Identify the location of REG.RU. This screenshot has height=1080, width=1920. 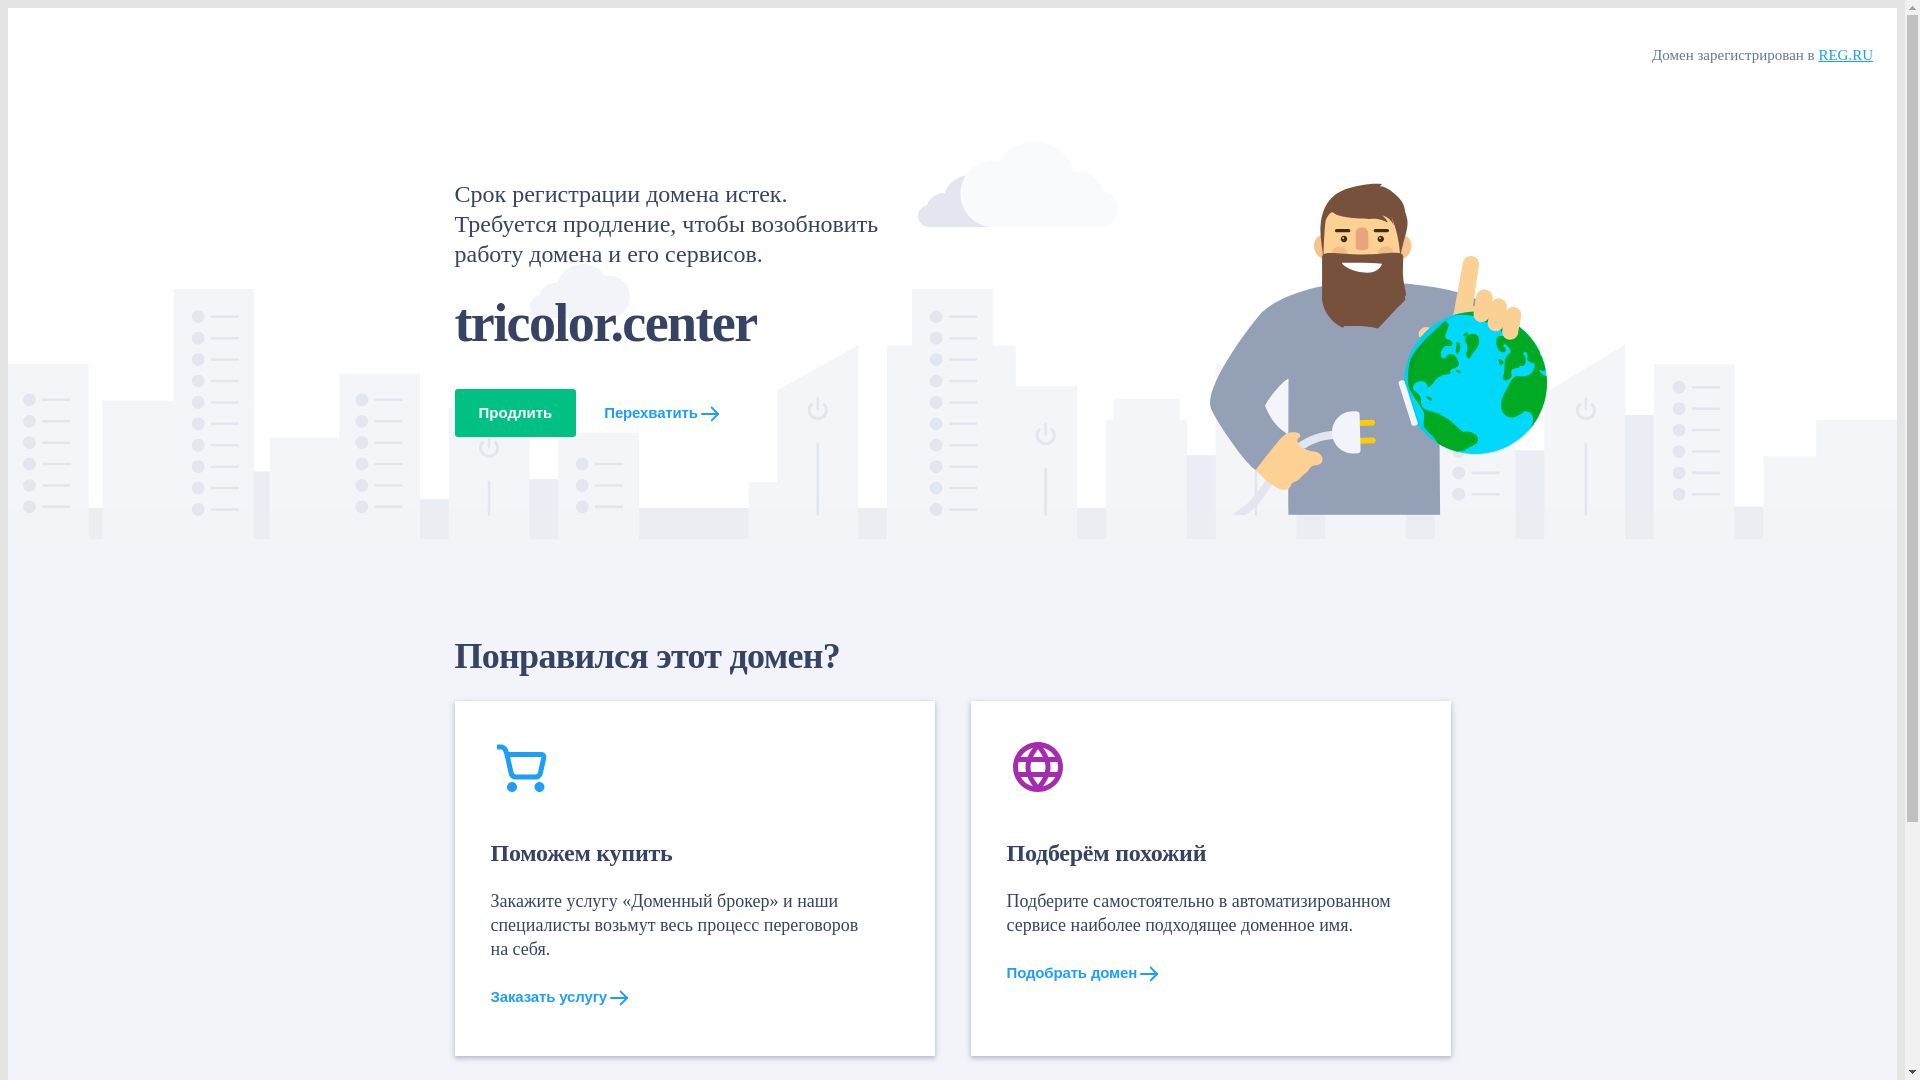
(1846, 55).